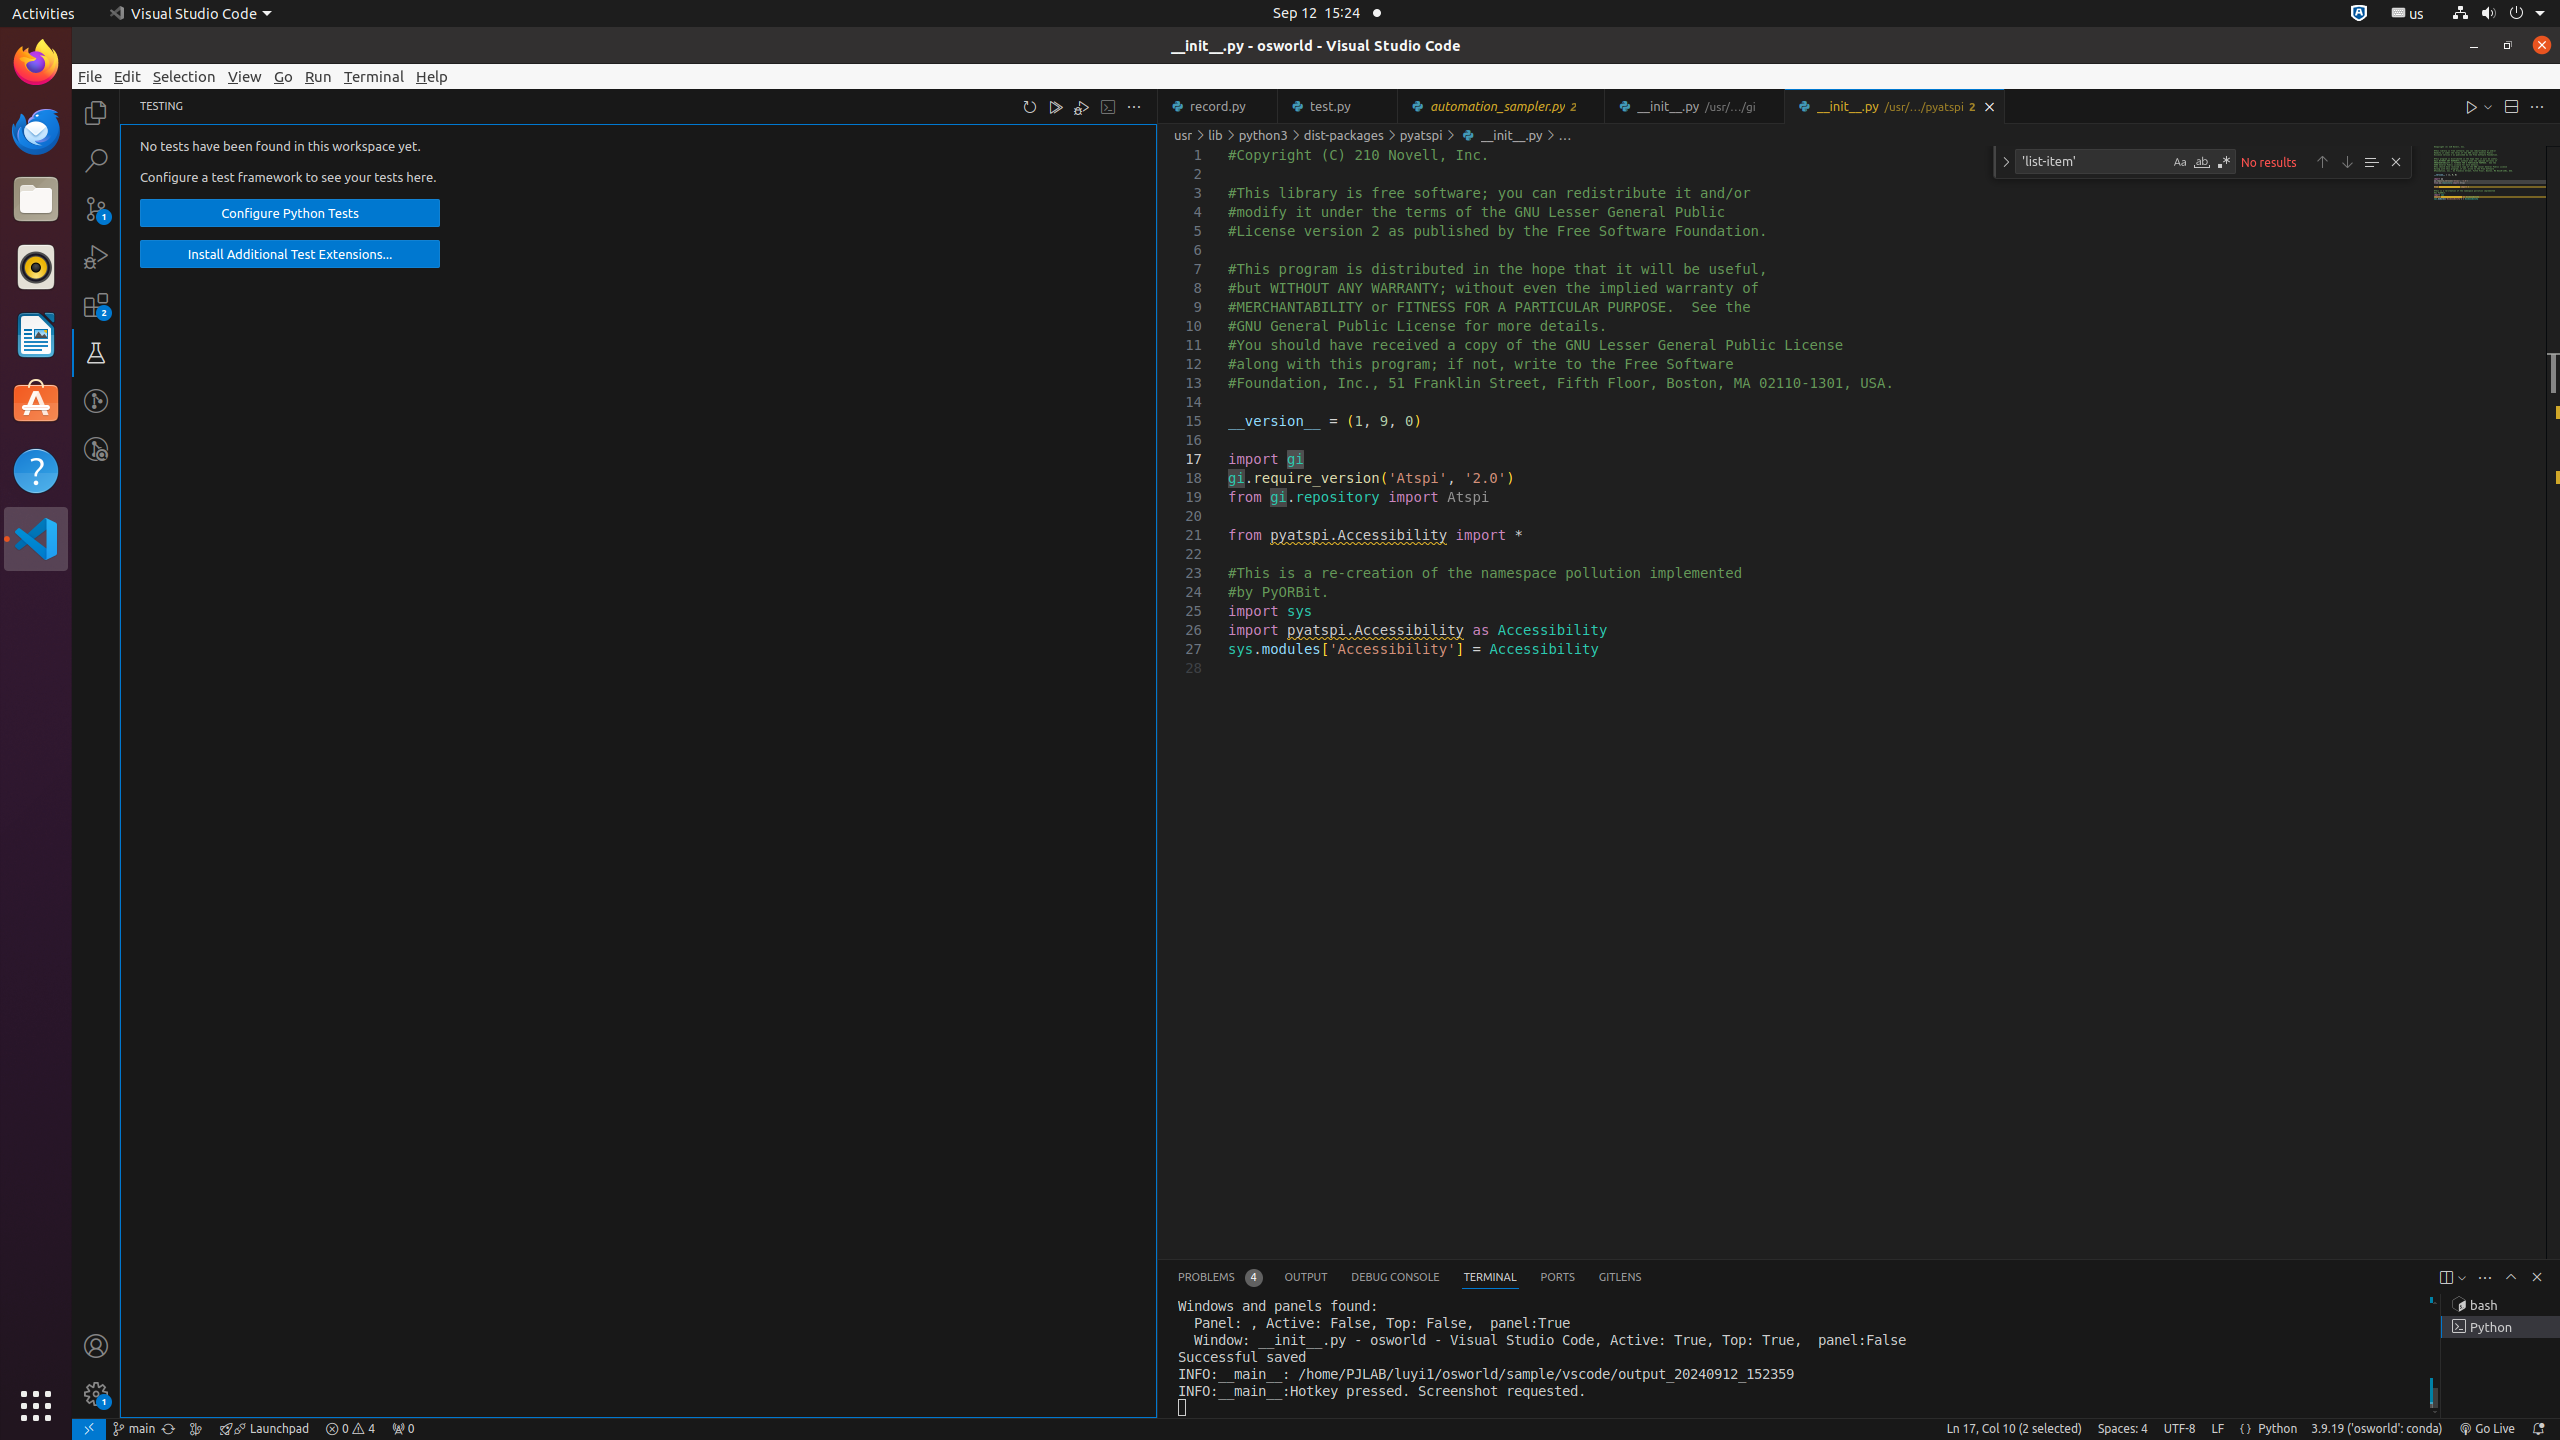 This screenshot has width=2560, height=1440. What do you see at coordinates (2014, 1429) in the screenshot?
I see `Ln 17, Col 10 (2 selected)` at bounding box center [2014, 1429].